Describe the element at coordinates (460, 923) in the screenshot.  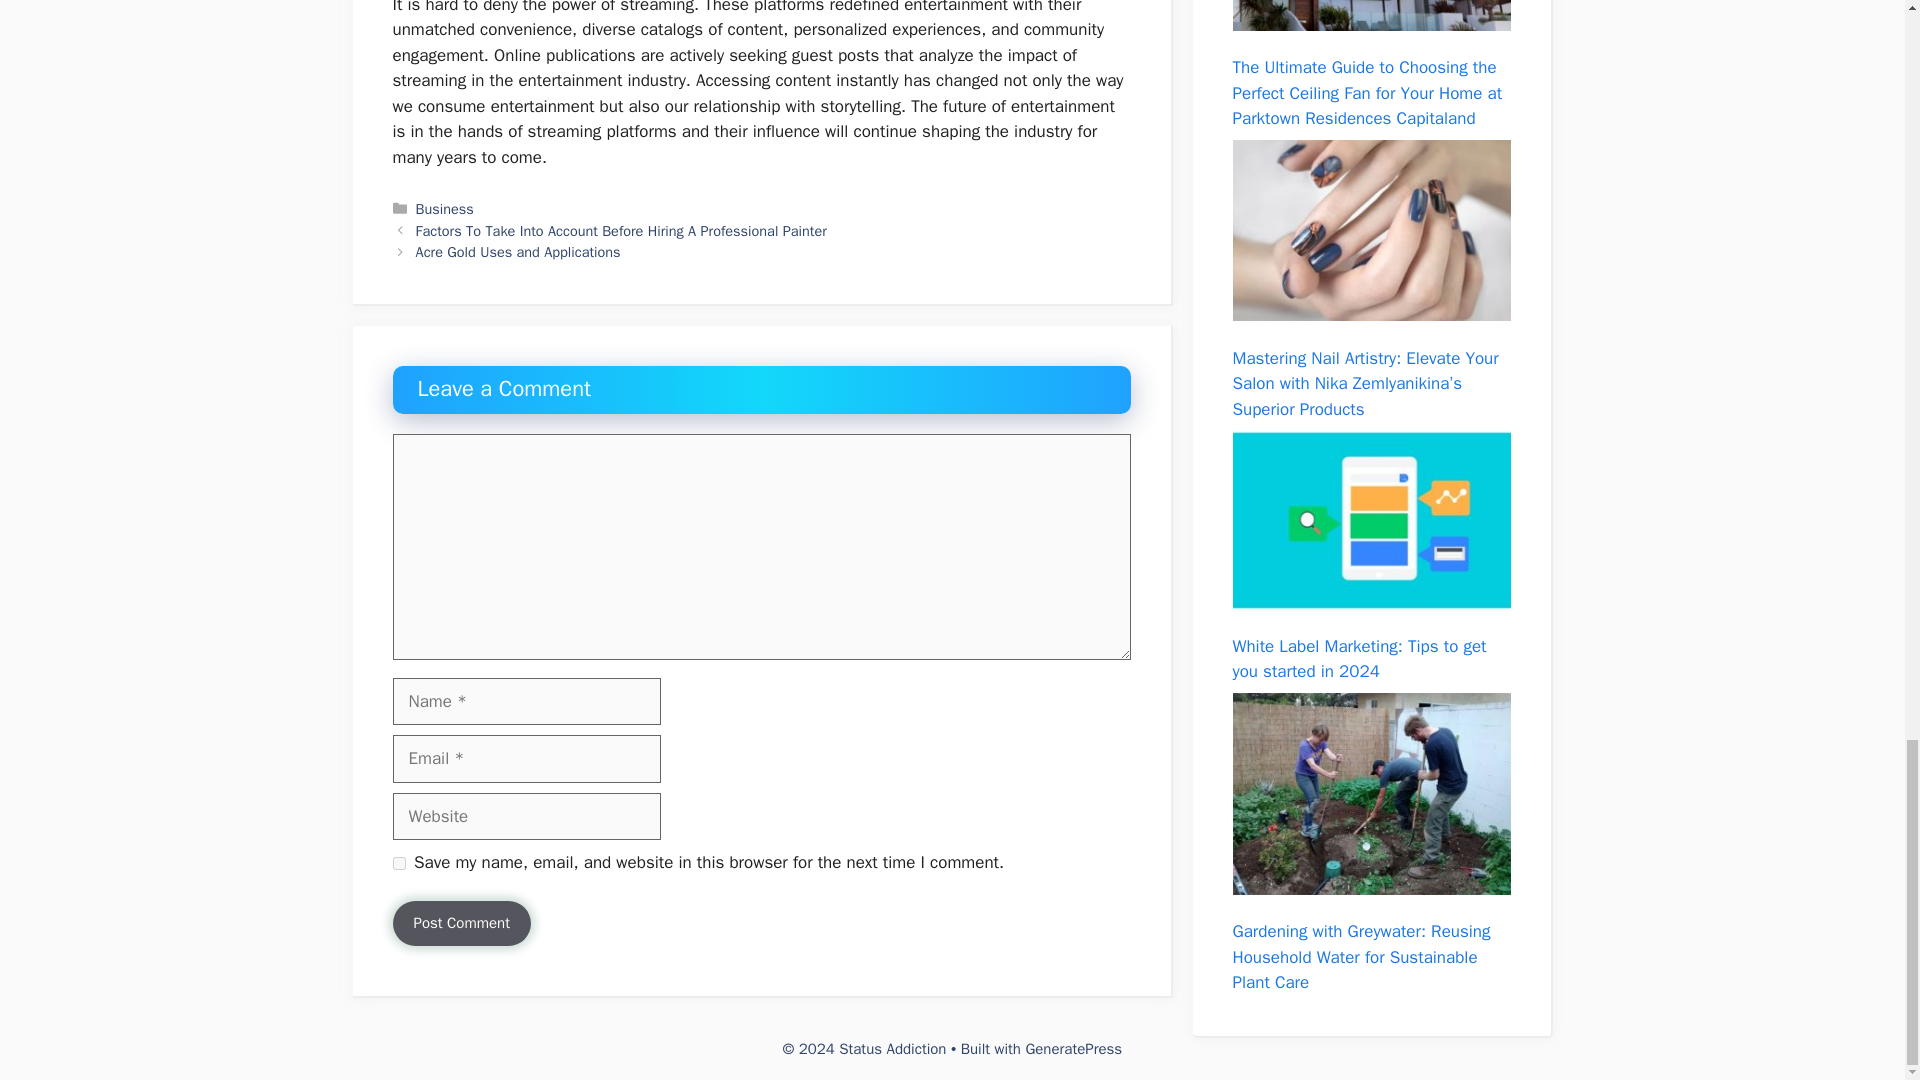
I see `Post Comment` at that location.